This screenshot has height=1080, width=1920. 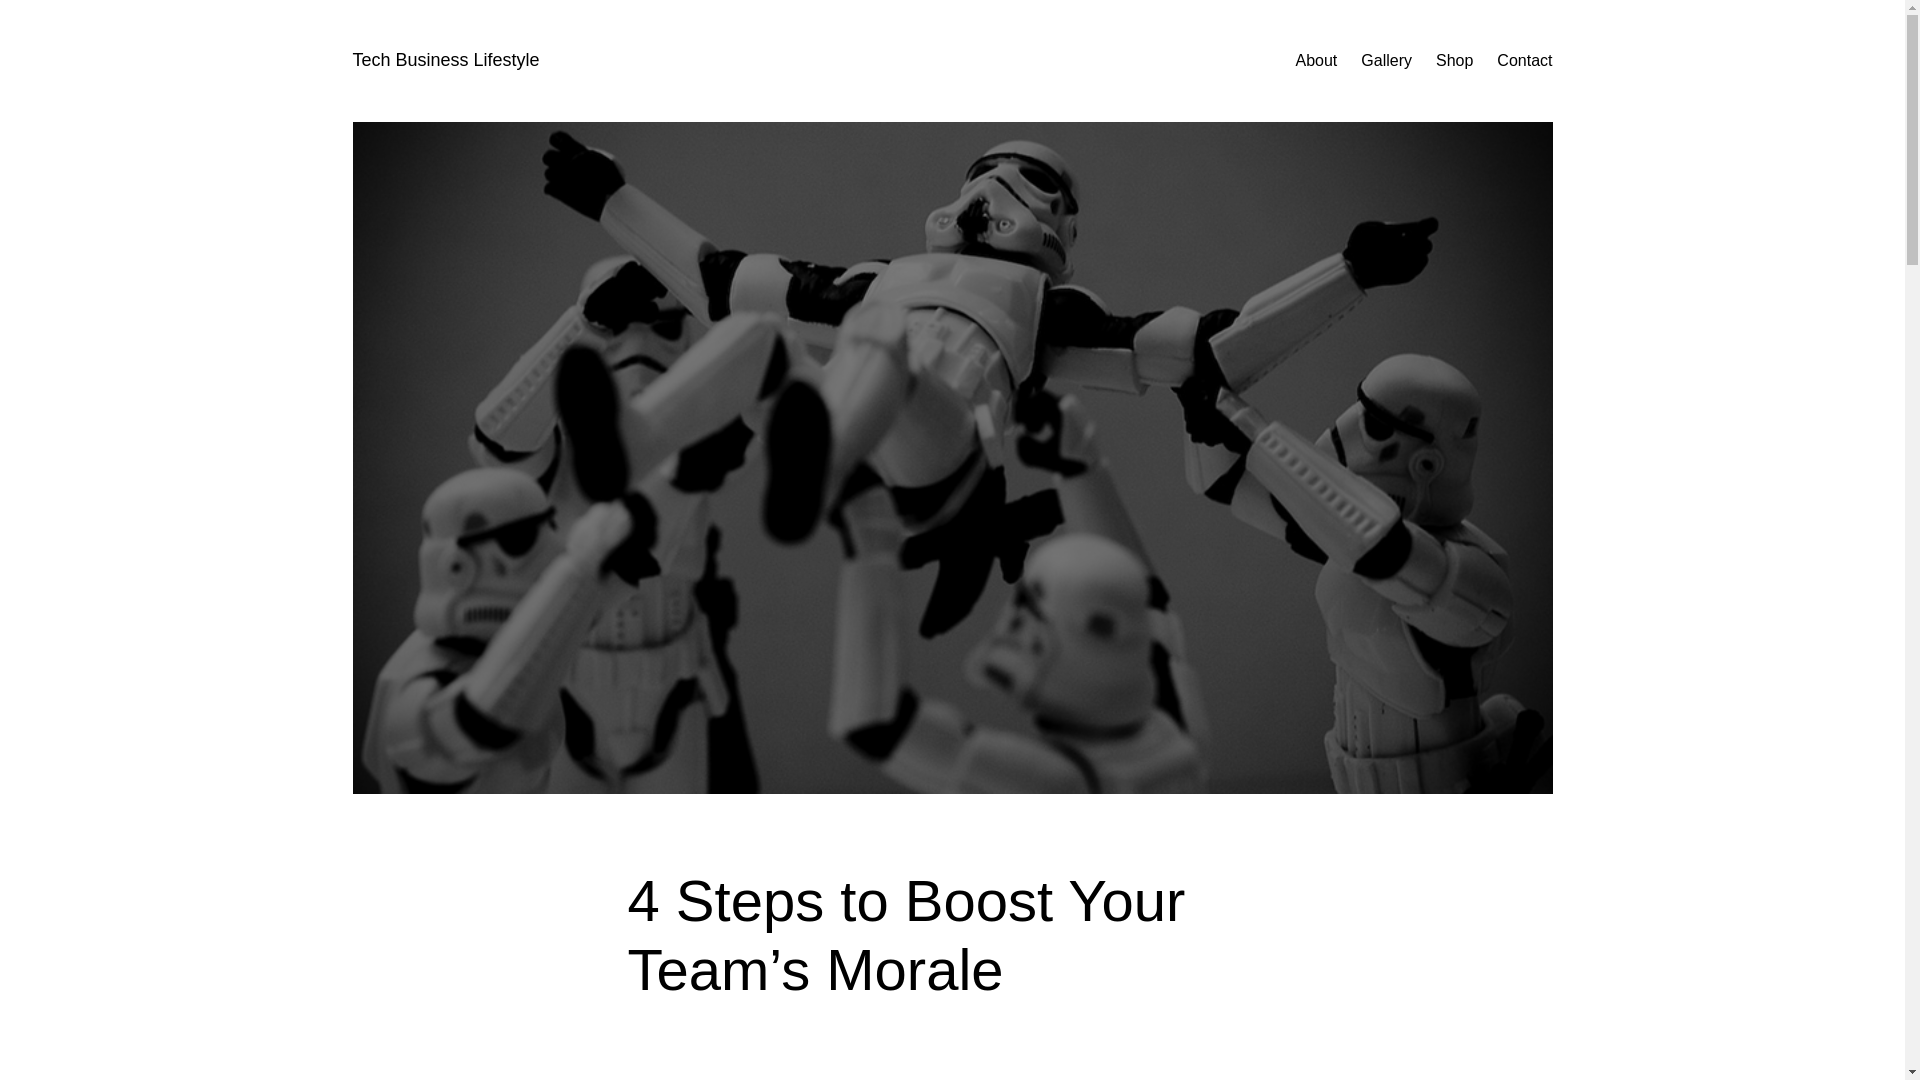 I want to click on Contact, so click(x=1524, y=60).